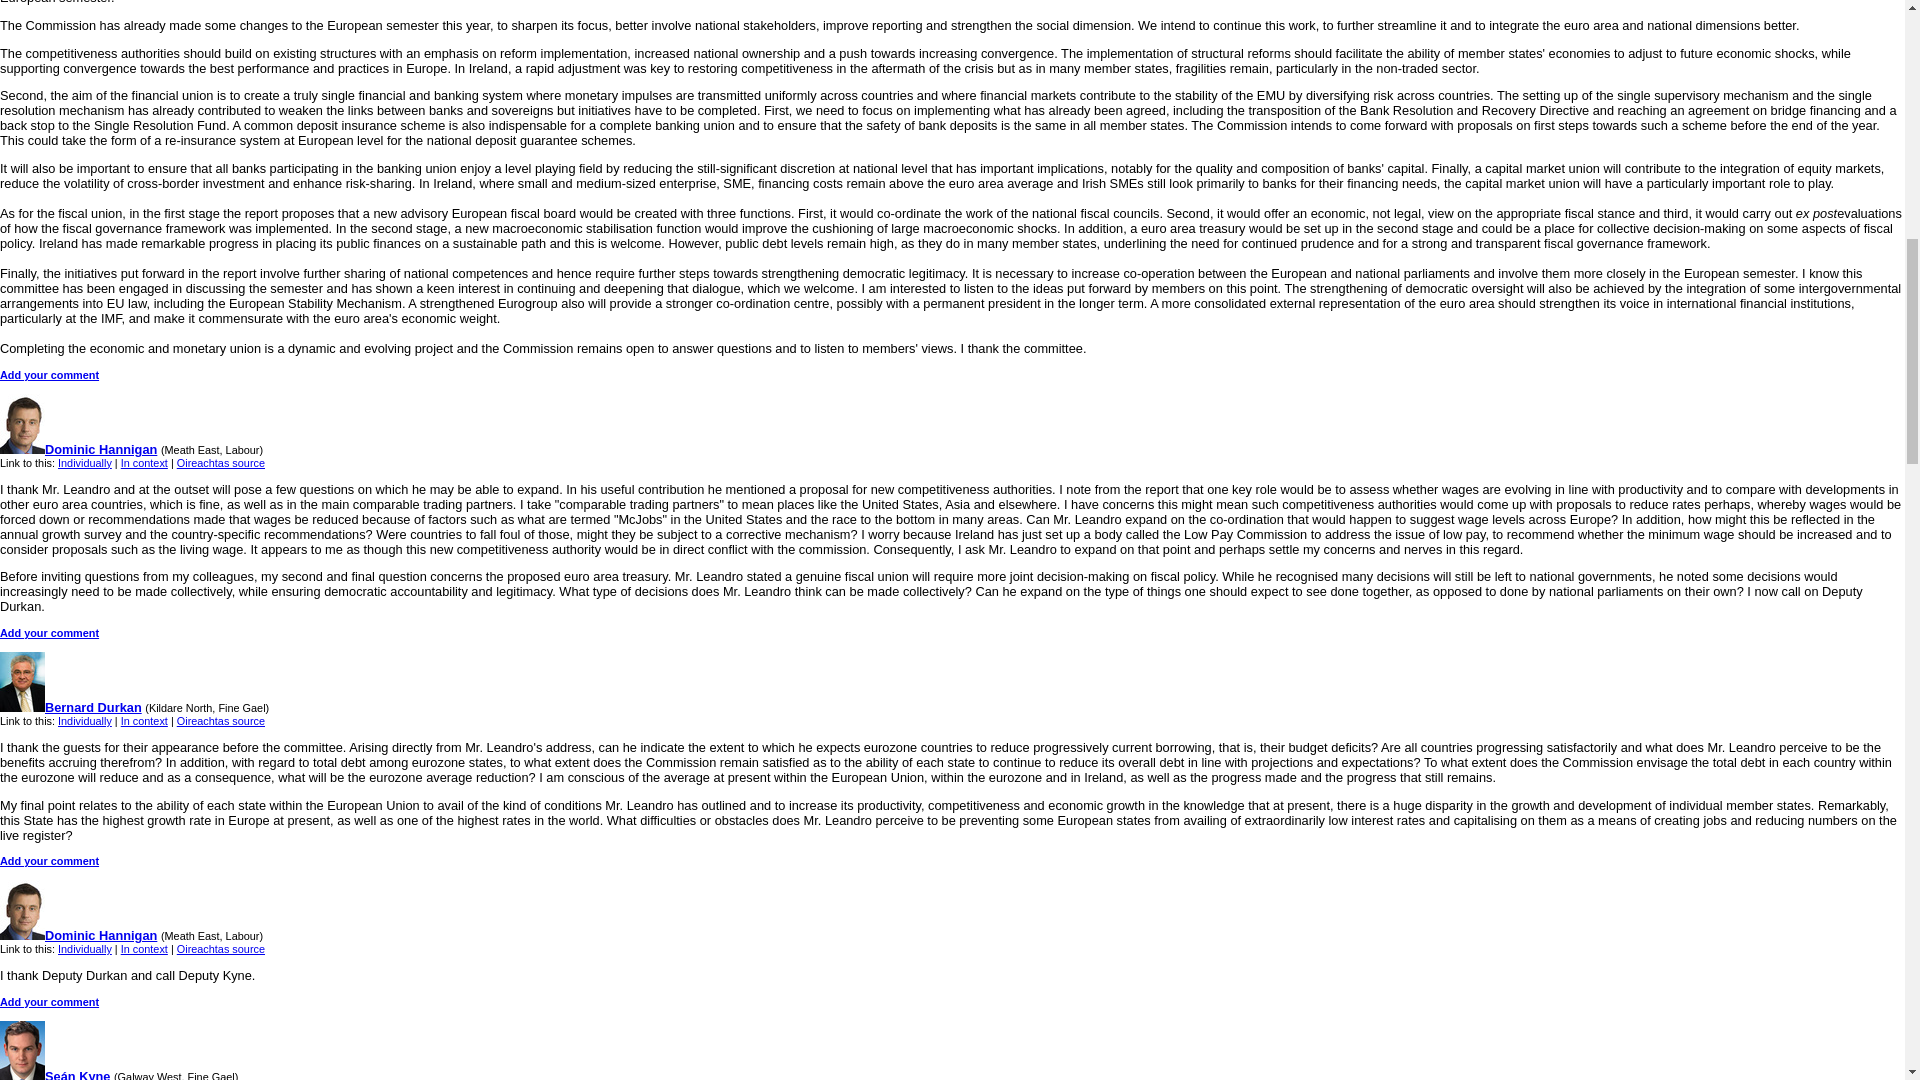  Describe the element at coordinates (50, 375) in the screenshot. I see `Add your comment` at that location.